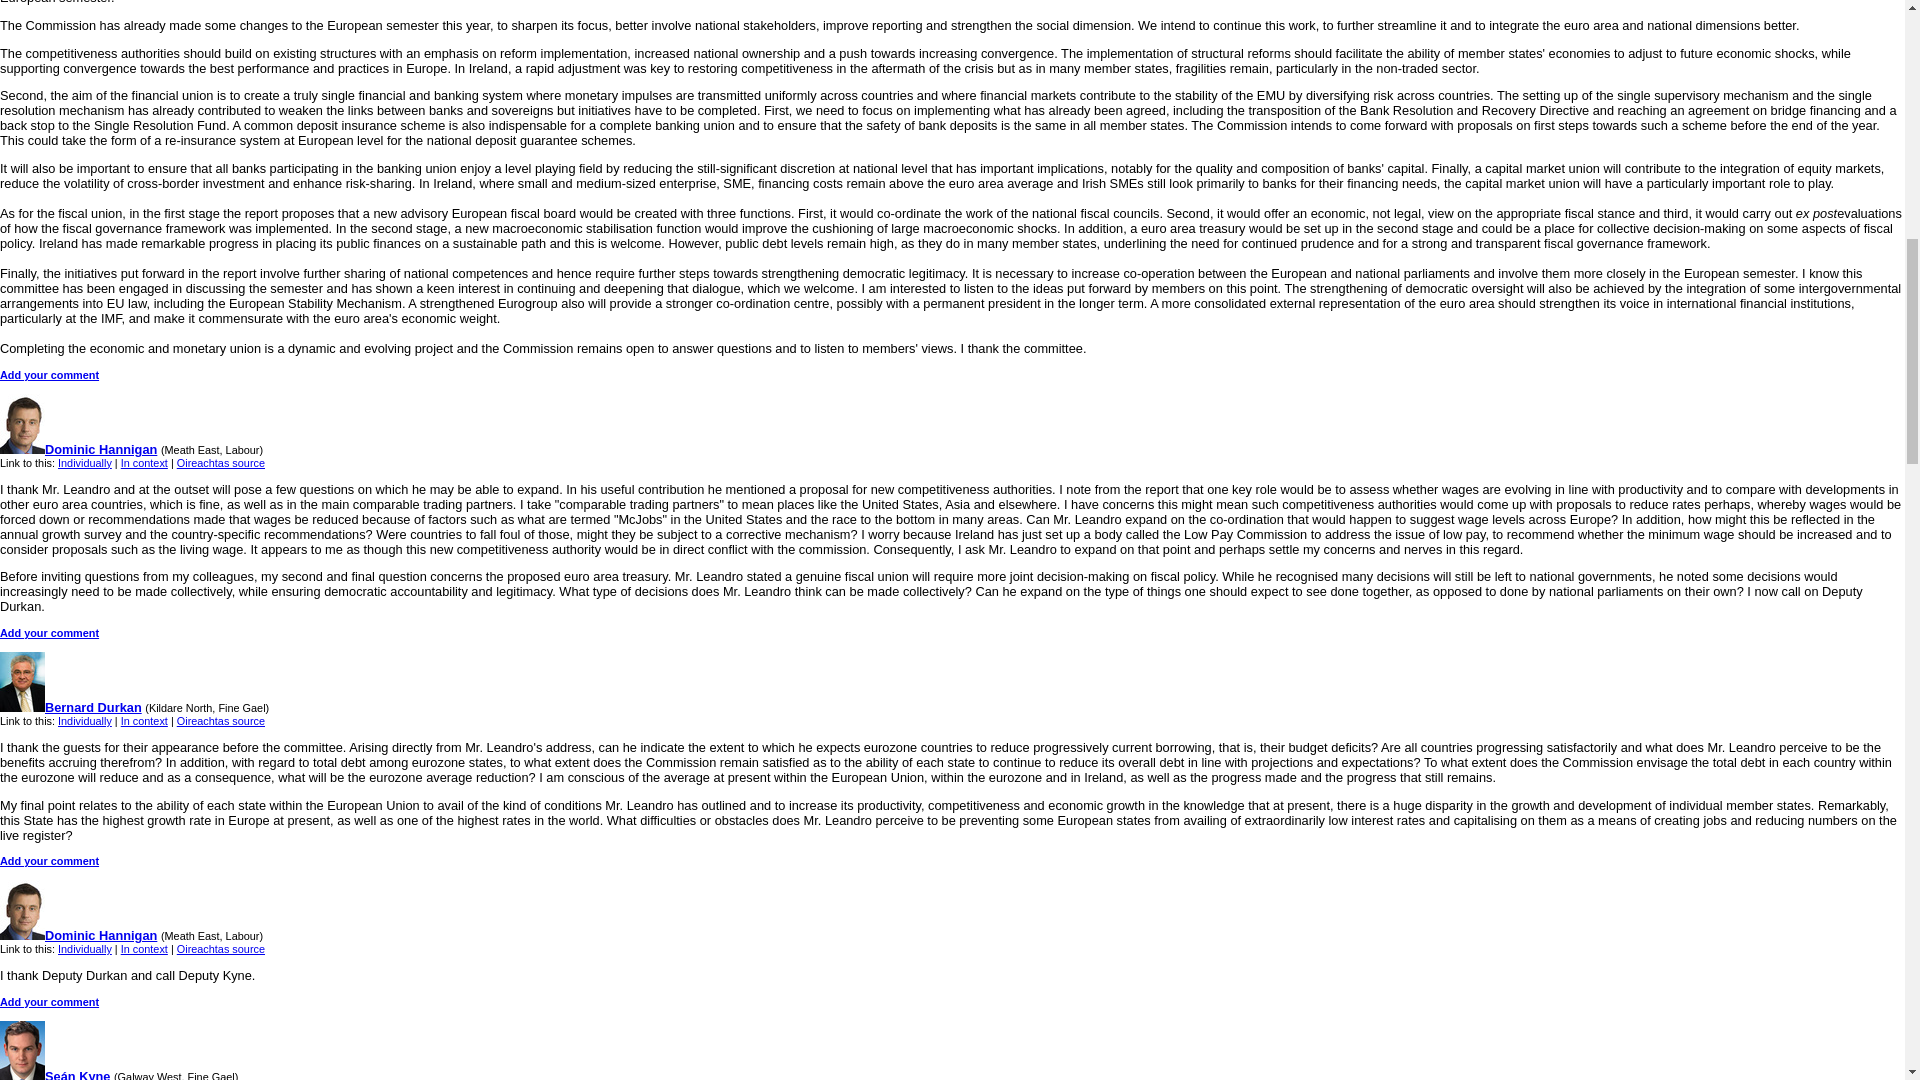  Describe the element at coordinates (50, 375) in the screenshot. I see `Add your comment` at that location.